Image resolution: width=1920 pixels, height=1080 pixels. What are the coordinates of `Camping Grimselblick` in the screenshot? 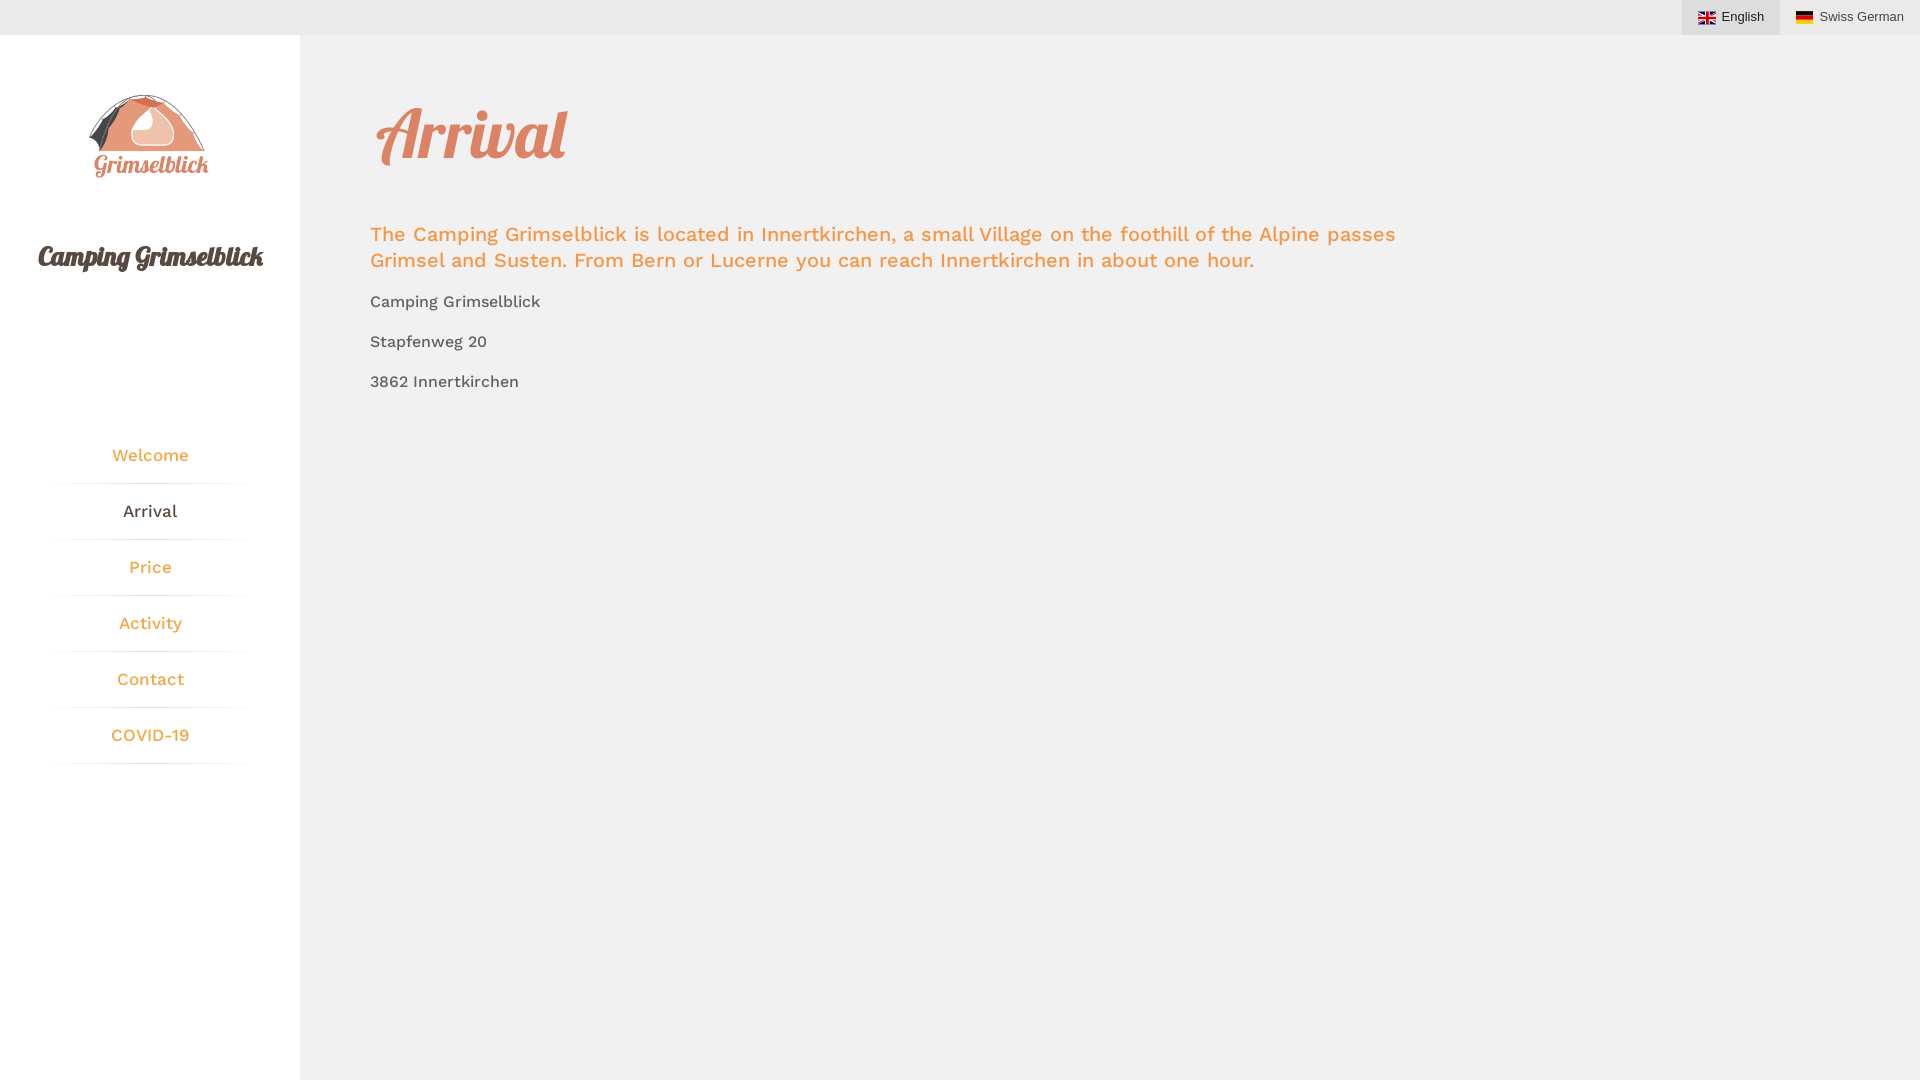 It's located at (150, 256).